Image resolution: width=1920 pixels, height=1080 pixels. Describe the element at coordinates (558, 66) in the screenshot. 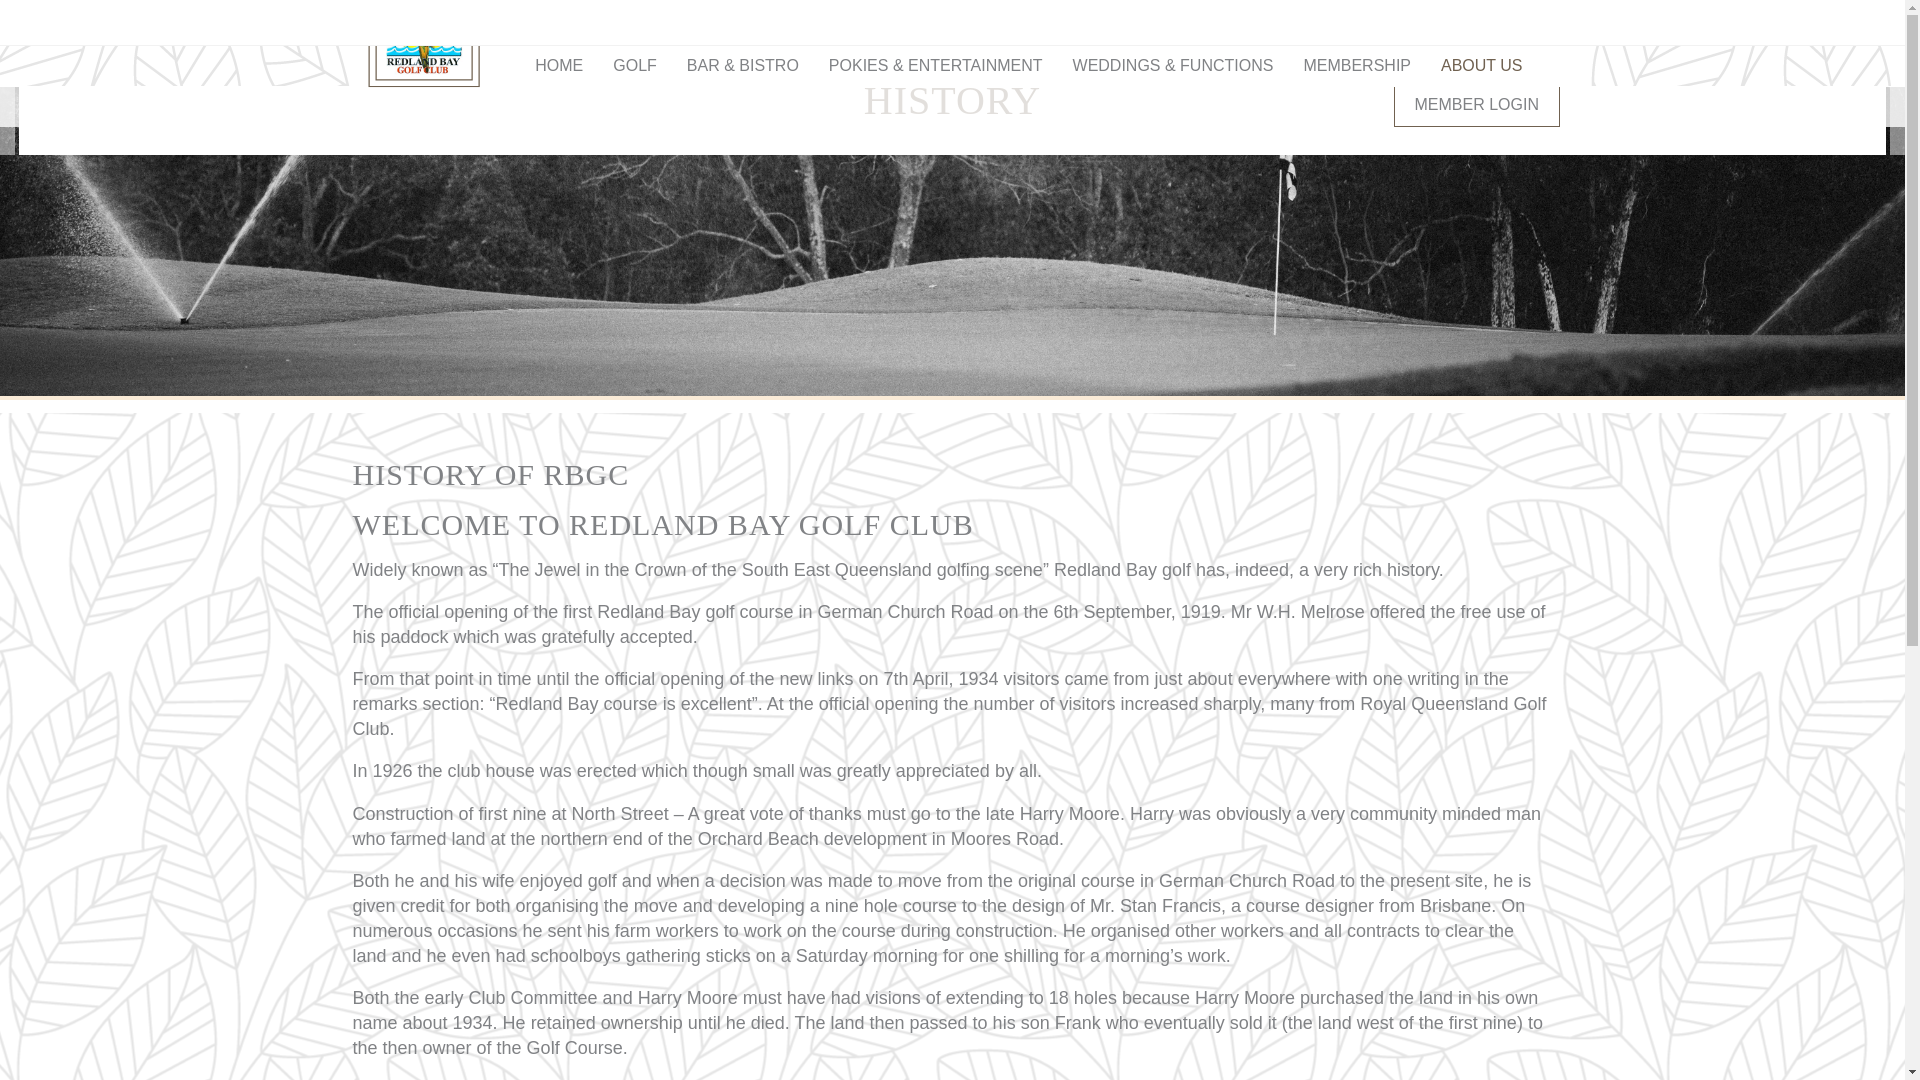

I see `HOME` at that location.